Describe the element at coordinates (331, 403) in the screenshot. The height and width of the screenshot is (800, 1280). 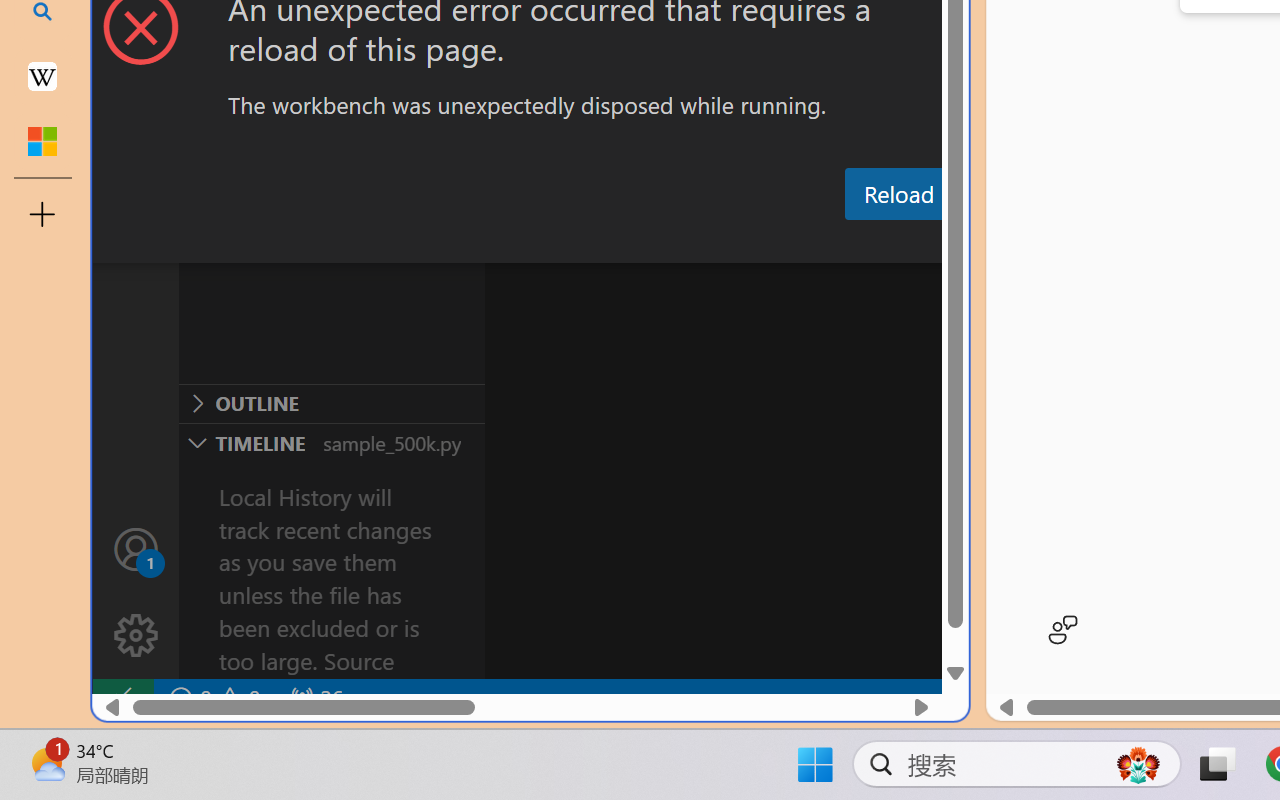
I see `Outline Section` at that location.